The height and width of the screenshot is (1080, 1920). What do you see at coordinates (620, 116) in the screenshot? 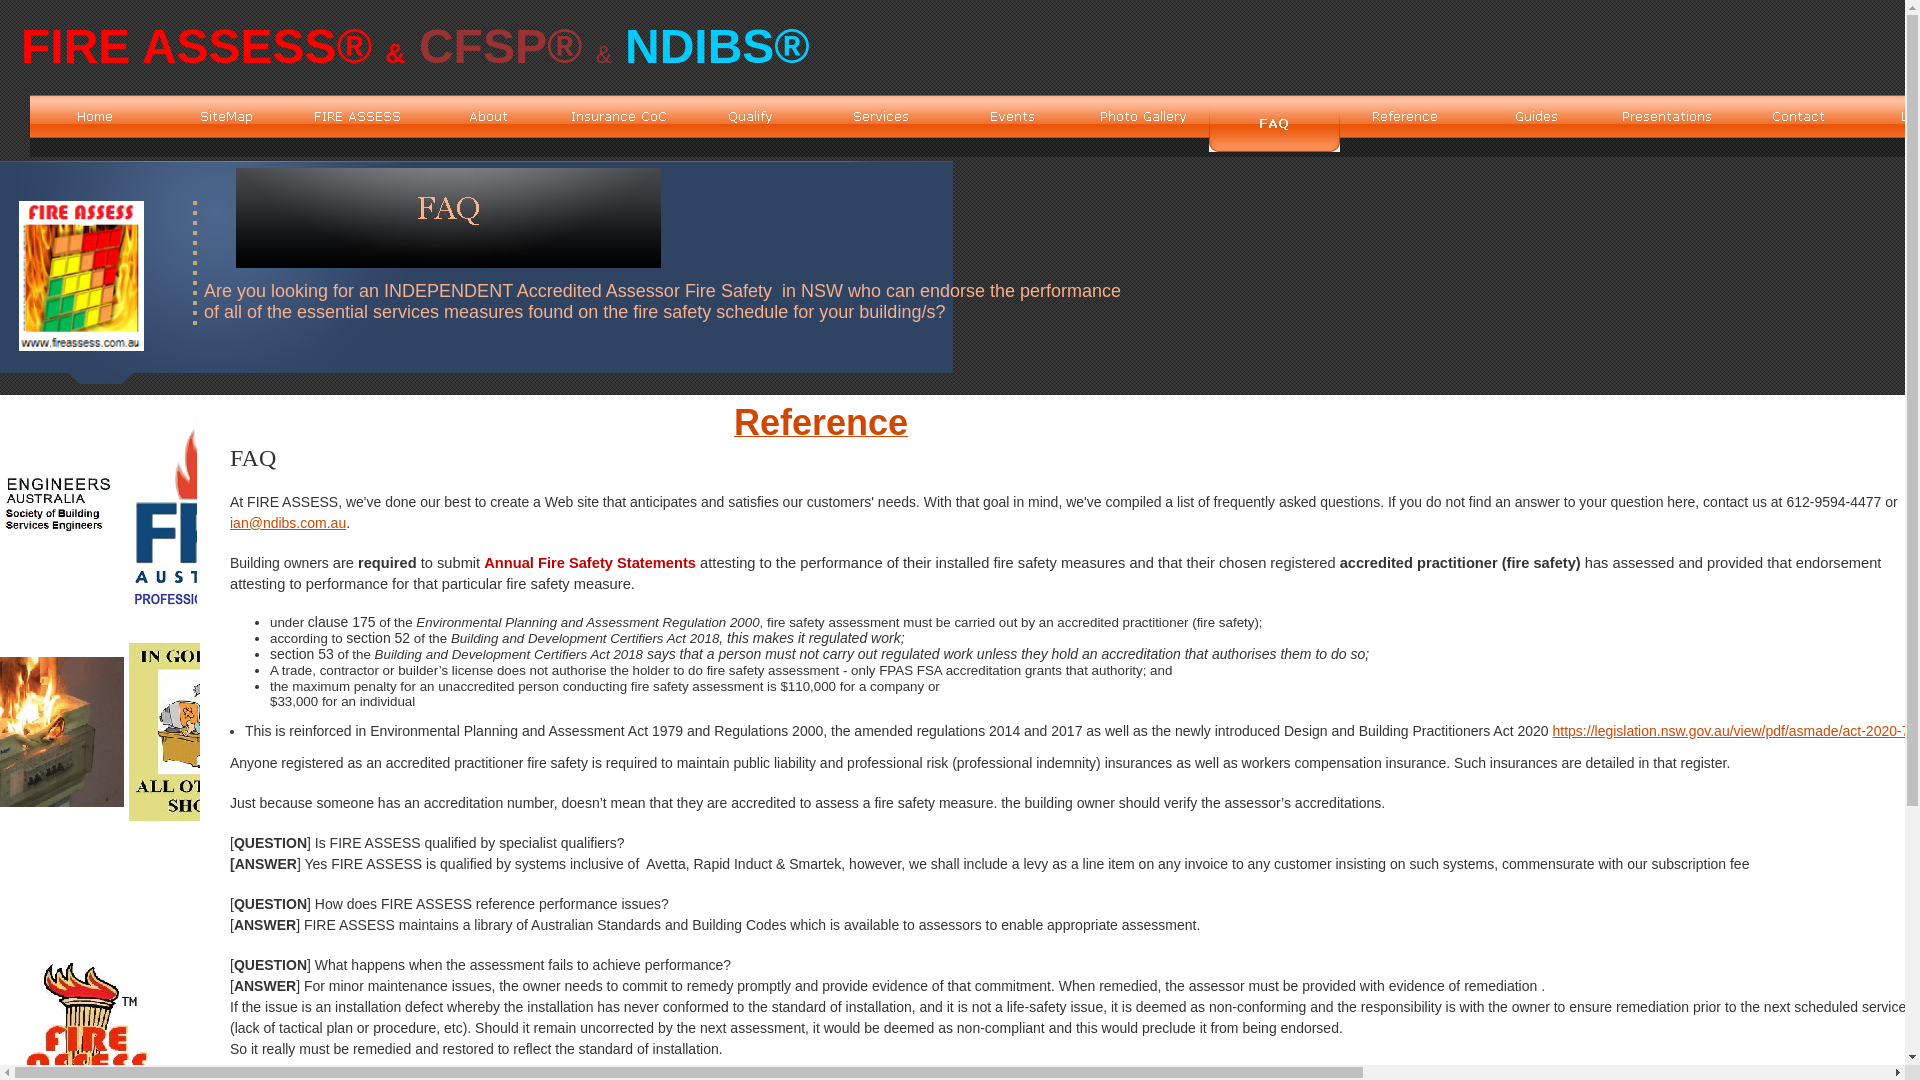
I see `Insurance CoC` at bounding box center [620, 116].